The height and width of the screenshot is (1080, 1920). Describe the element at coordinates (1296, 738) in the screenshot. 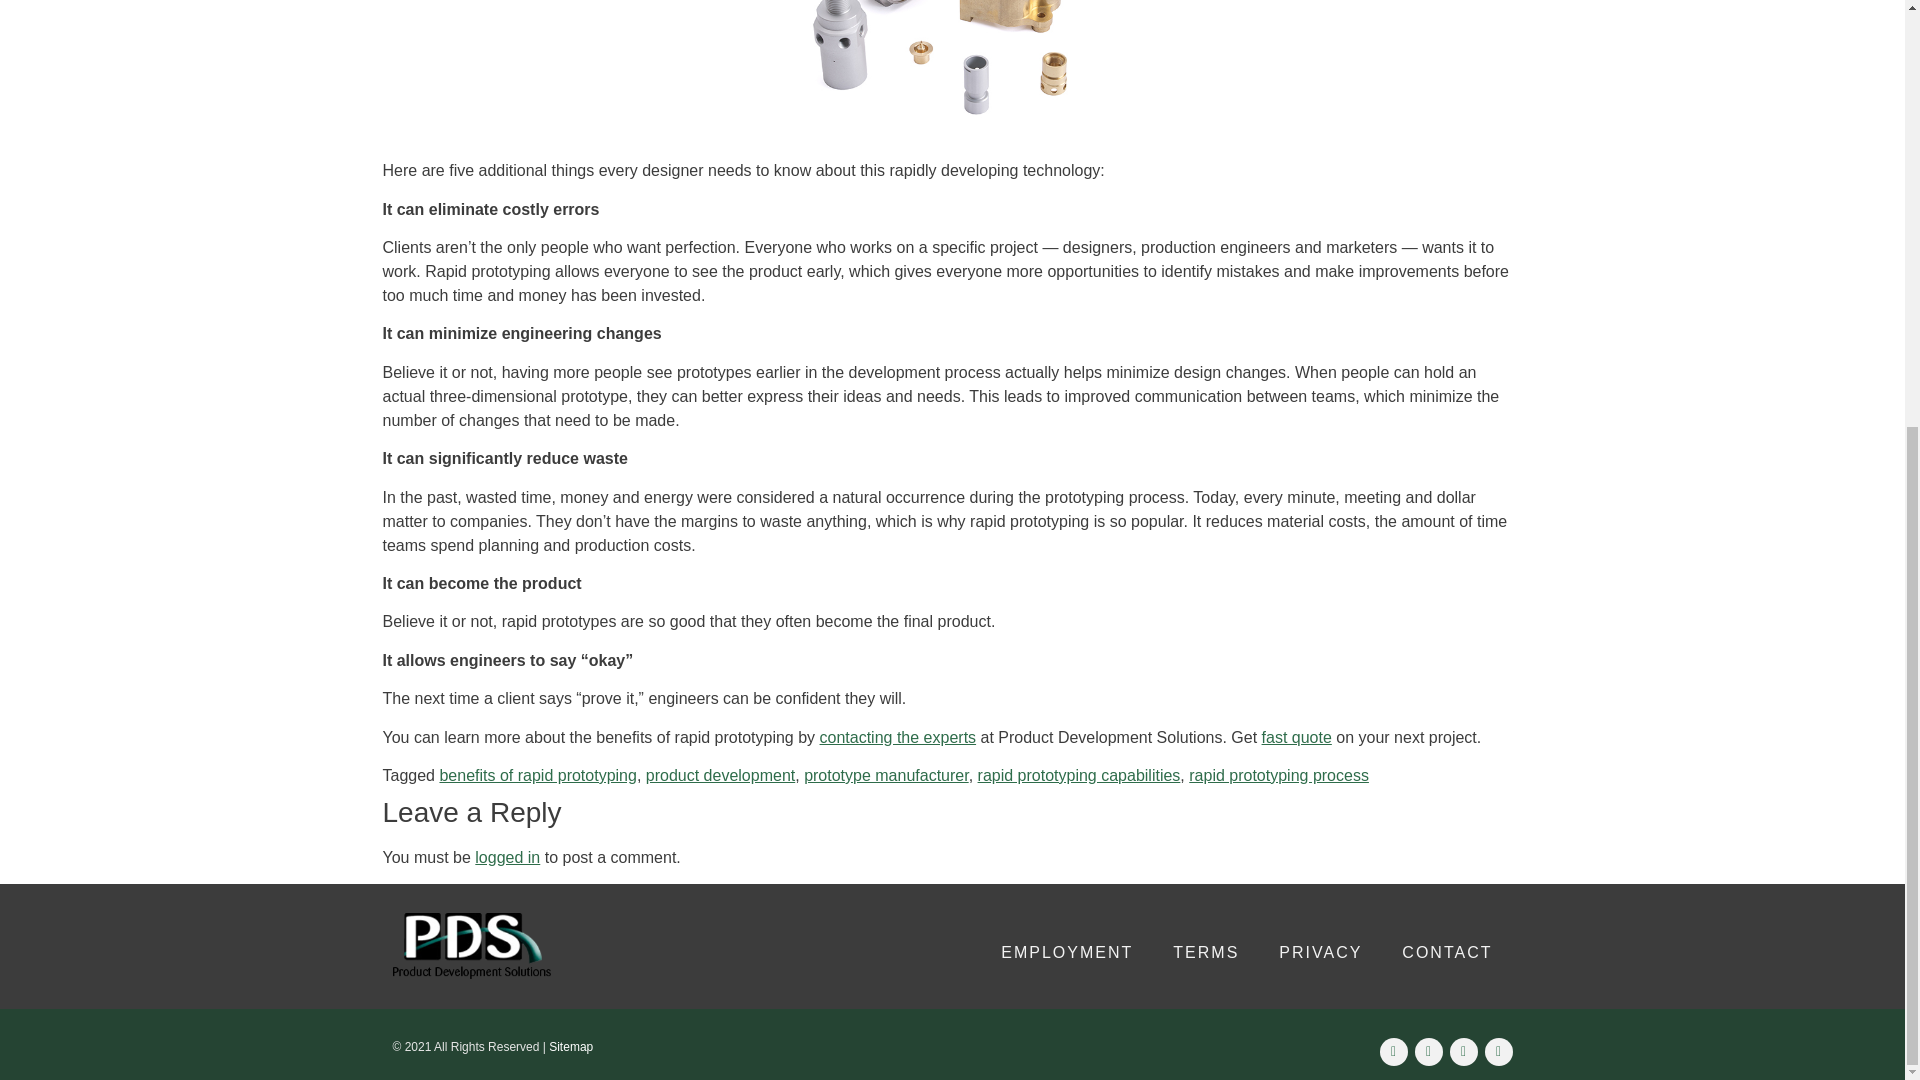

I see `fast quote` at that location.